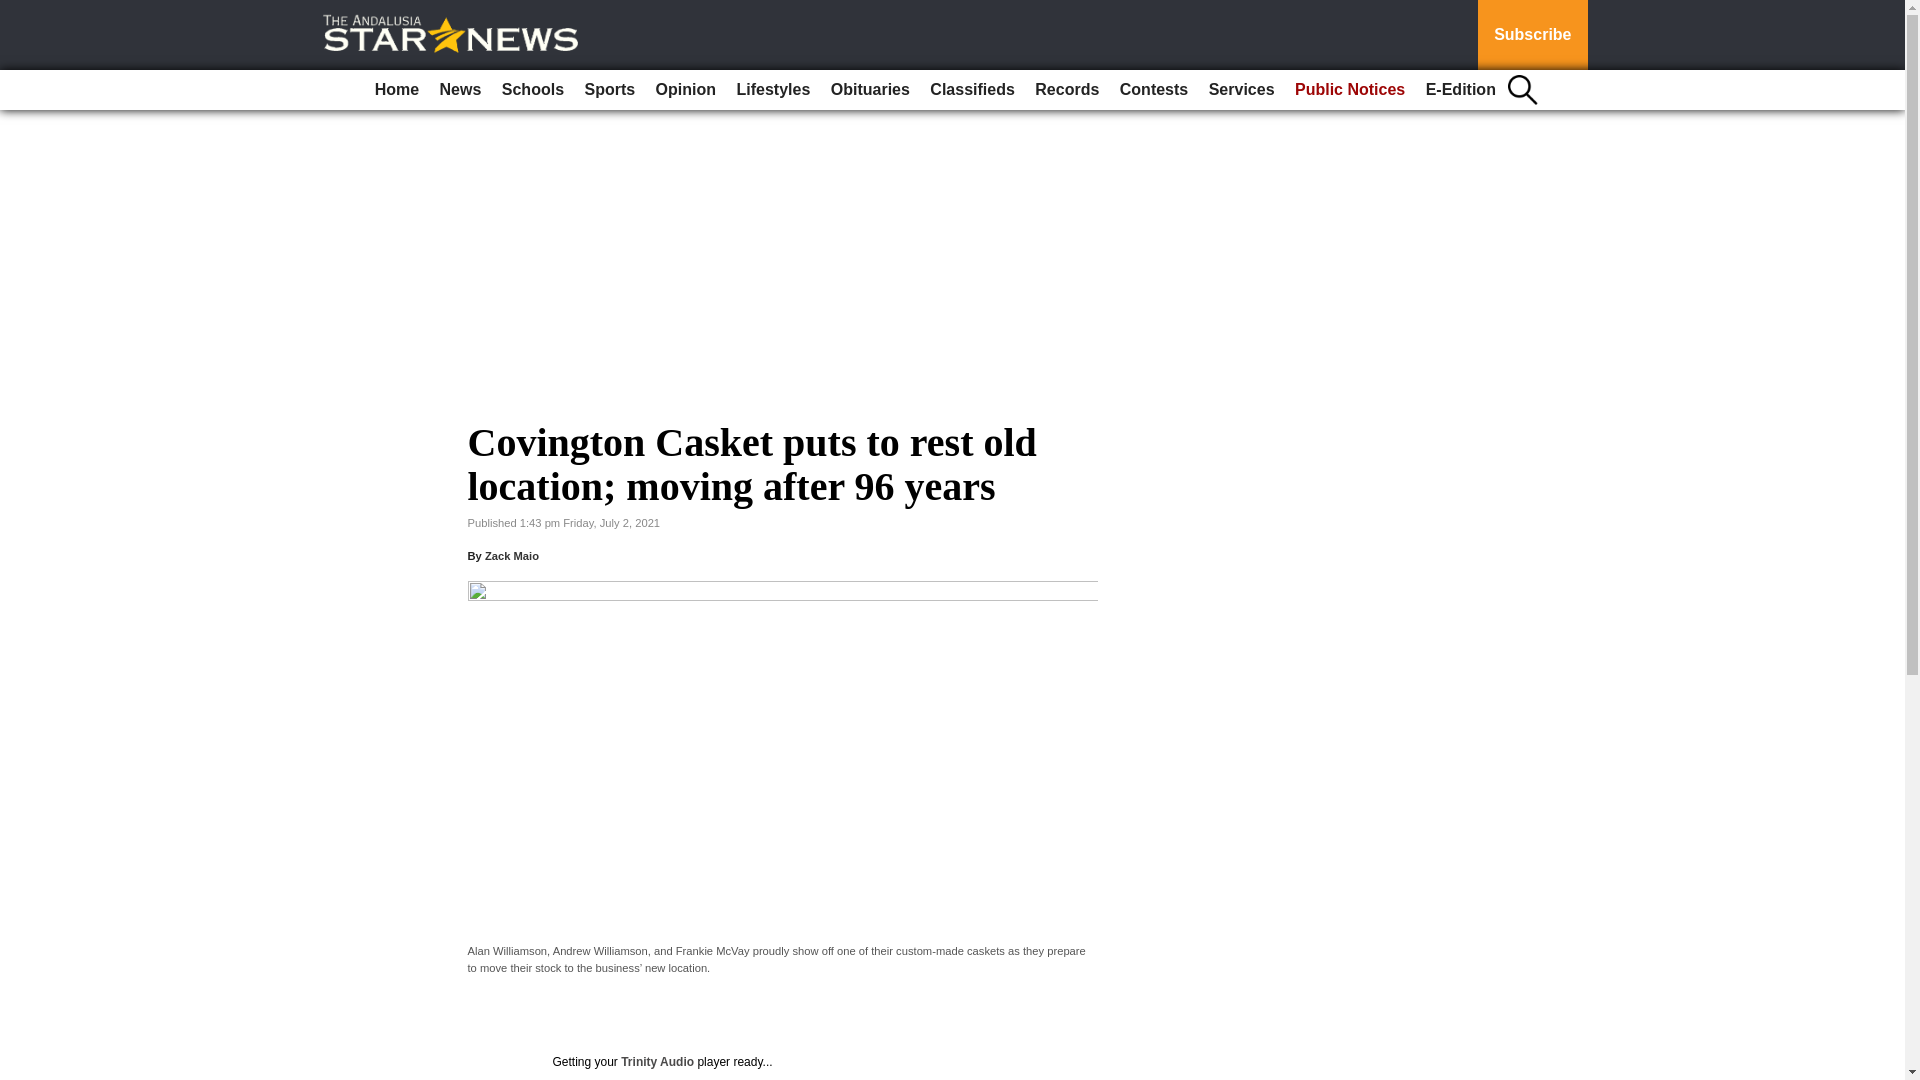 Image resolution: width=1920 pixels, height=1080 pixels. What do you see at coordinates (1154, 90) in the screenshot?
I see `Contests` at bounding box center [1154, 90].